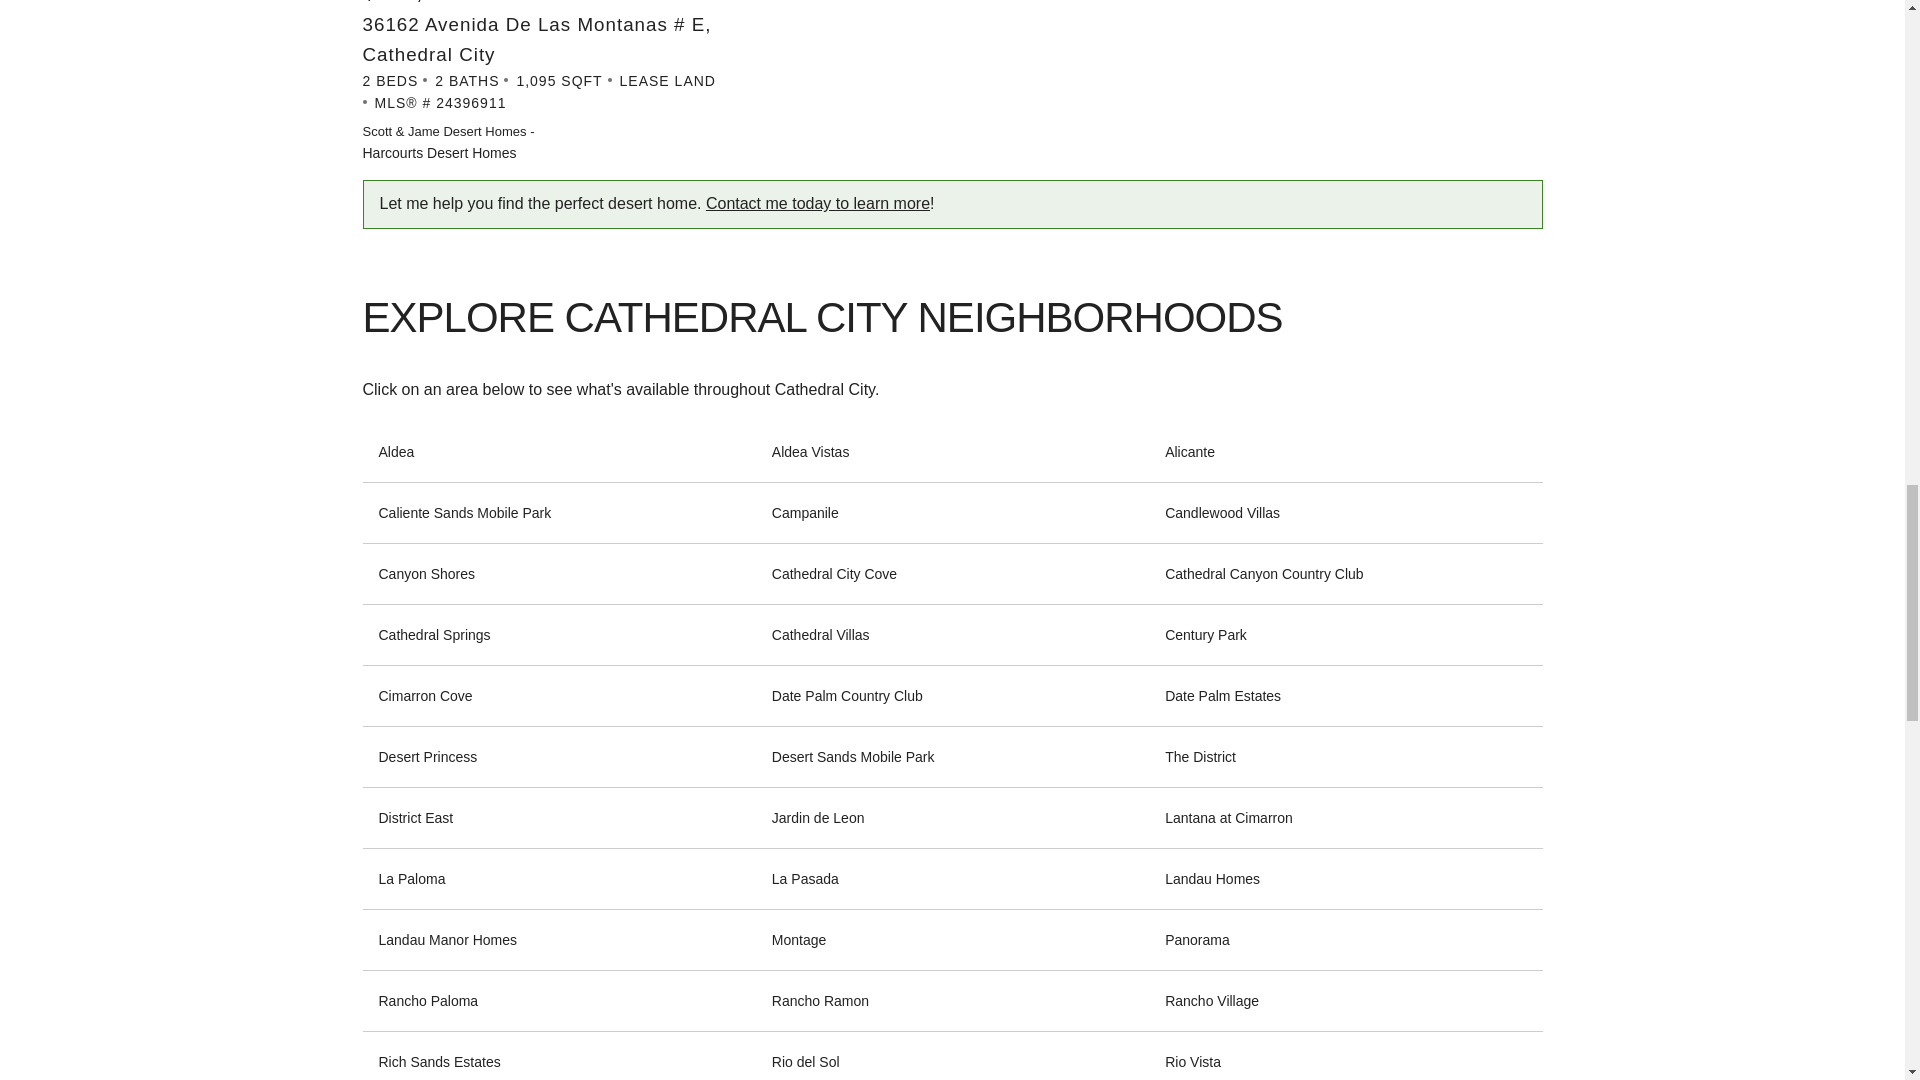 This screenshot has width=1920, height=1080. Describe the element at coordinates (818, 818) in the screenshot. I see `Jardin de Leon real estate` at that location.